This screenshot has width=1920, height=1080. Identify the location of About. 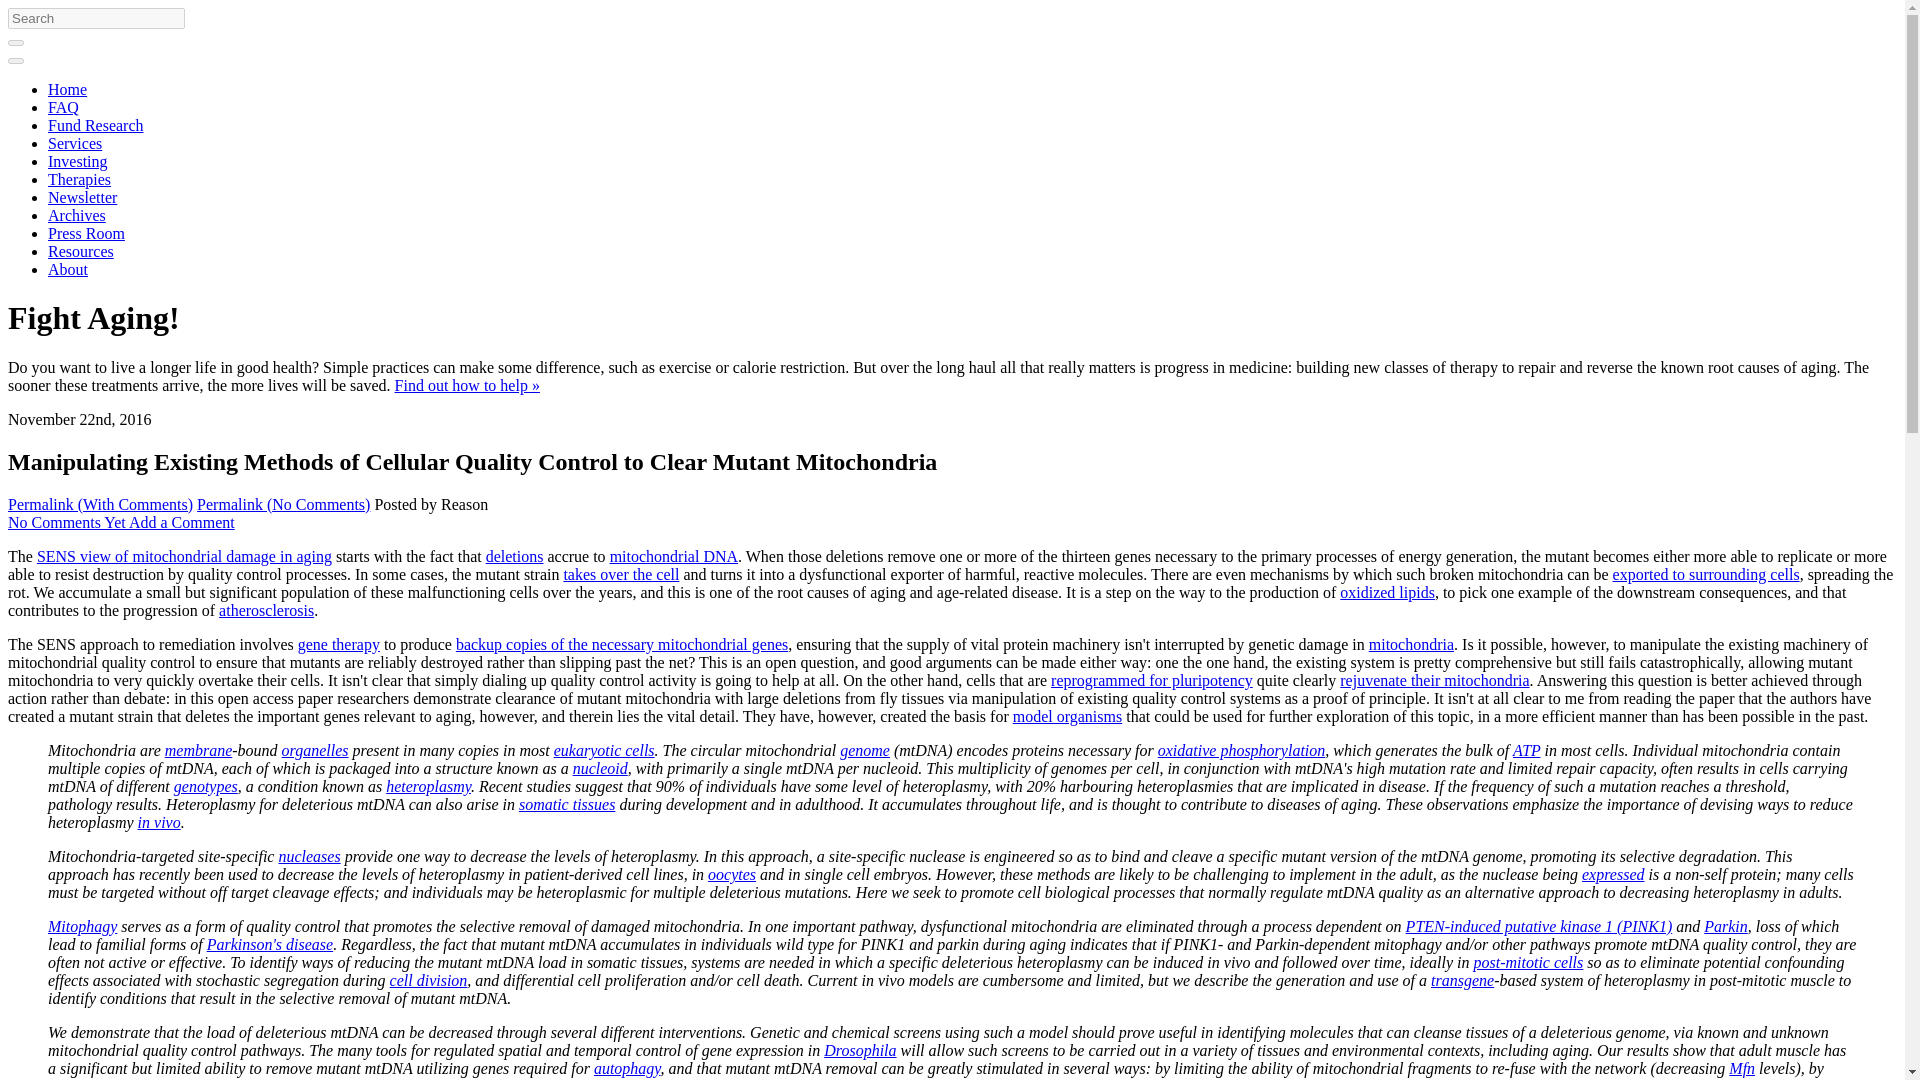
(68, 269).